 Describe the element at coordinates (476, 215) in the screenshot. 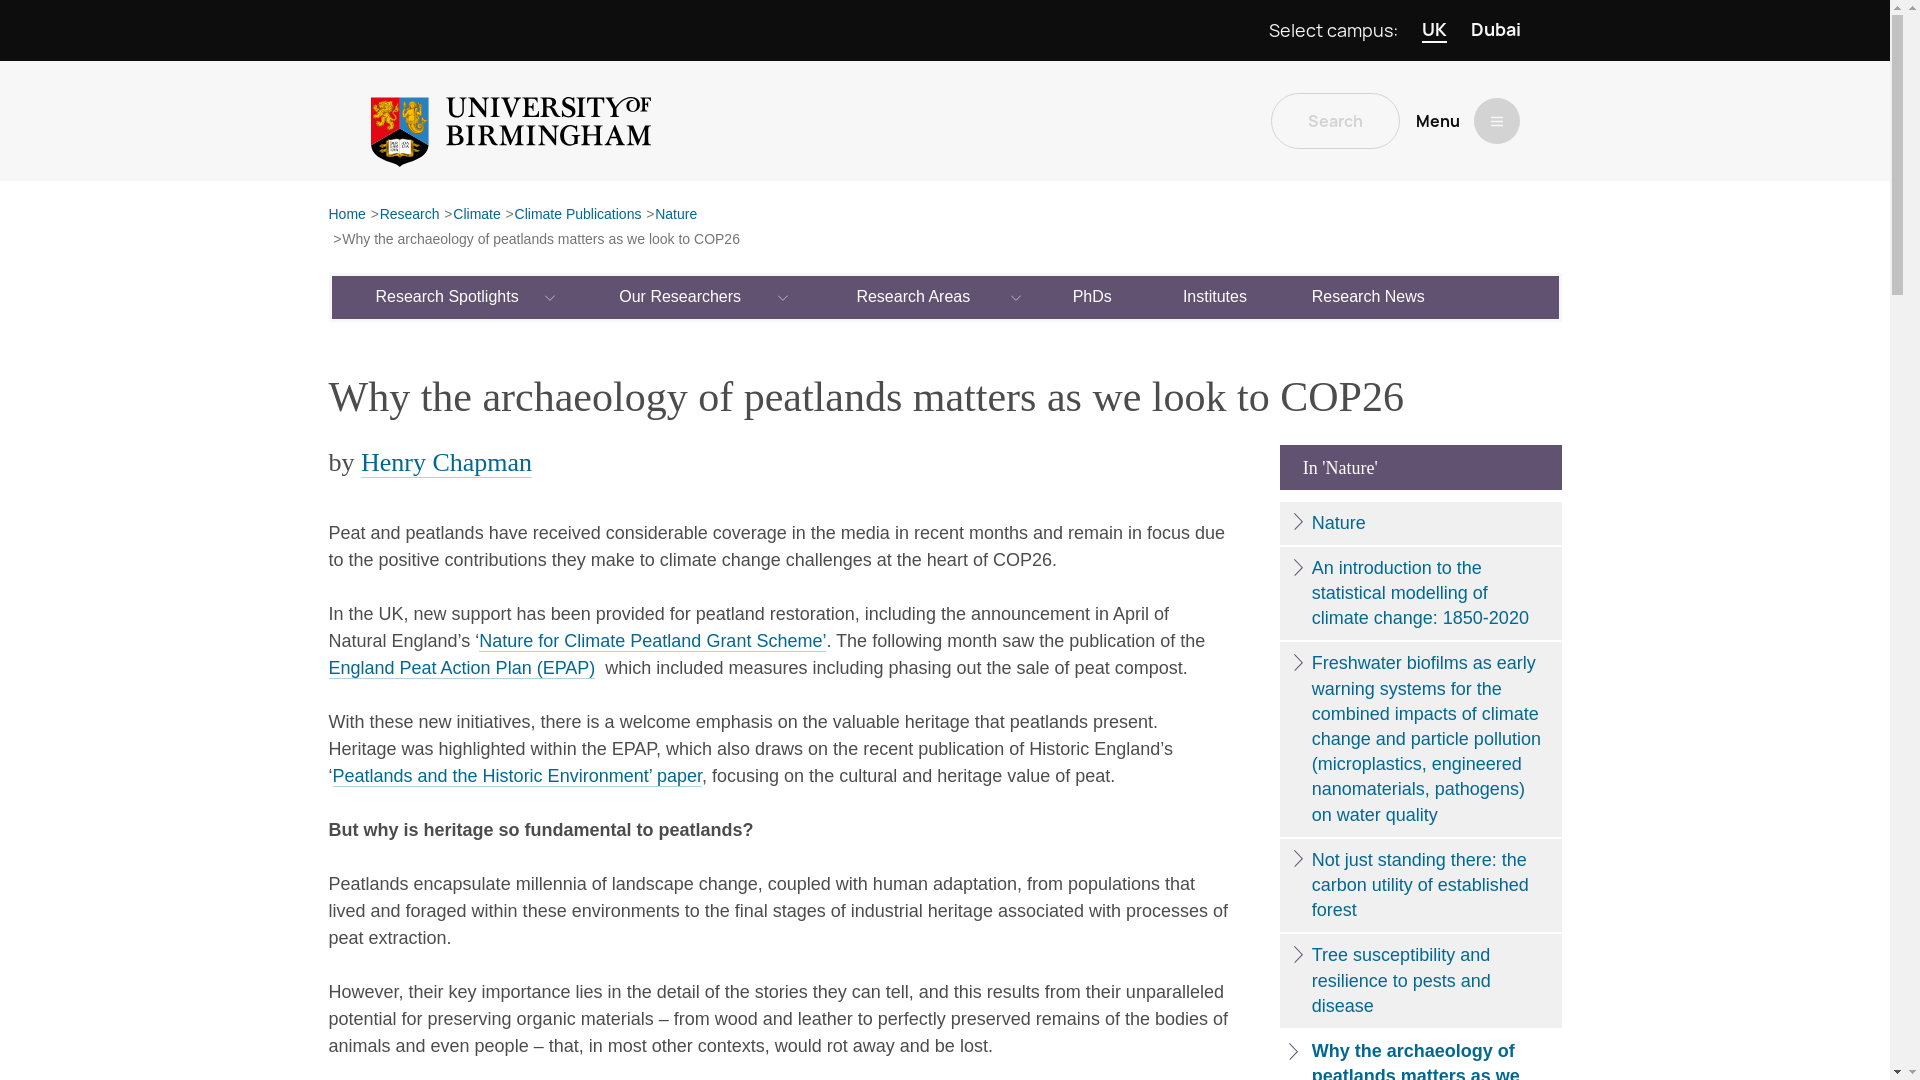

I see `Climate` at that location.